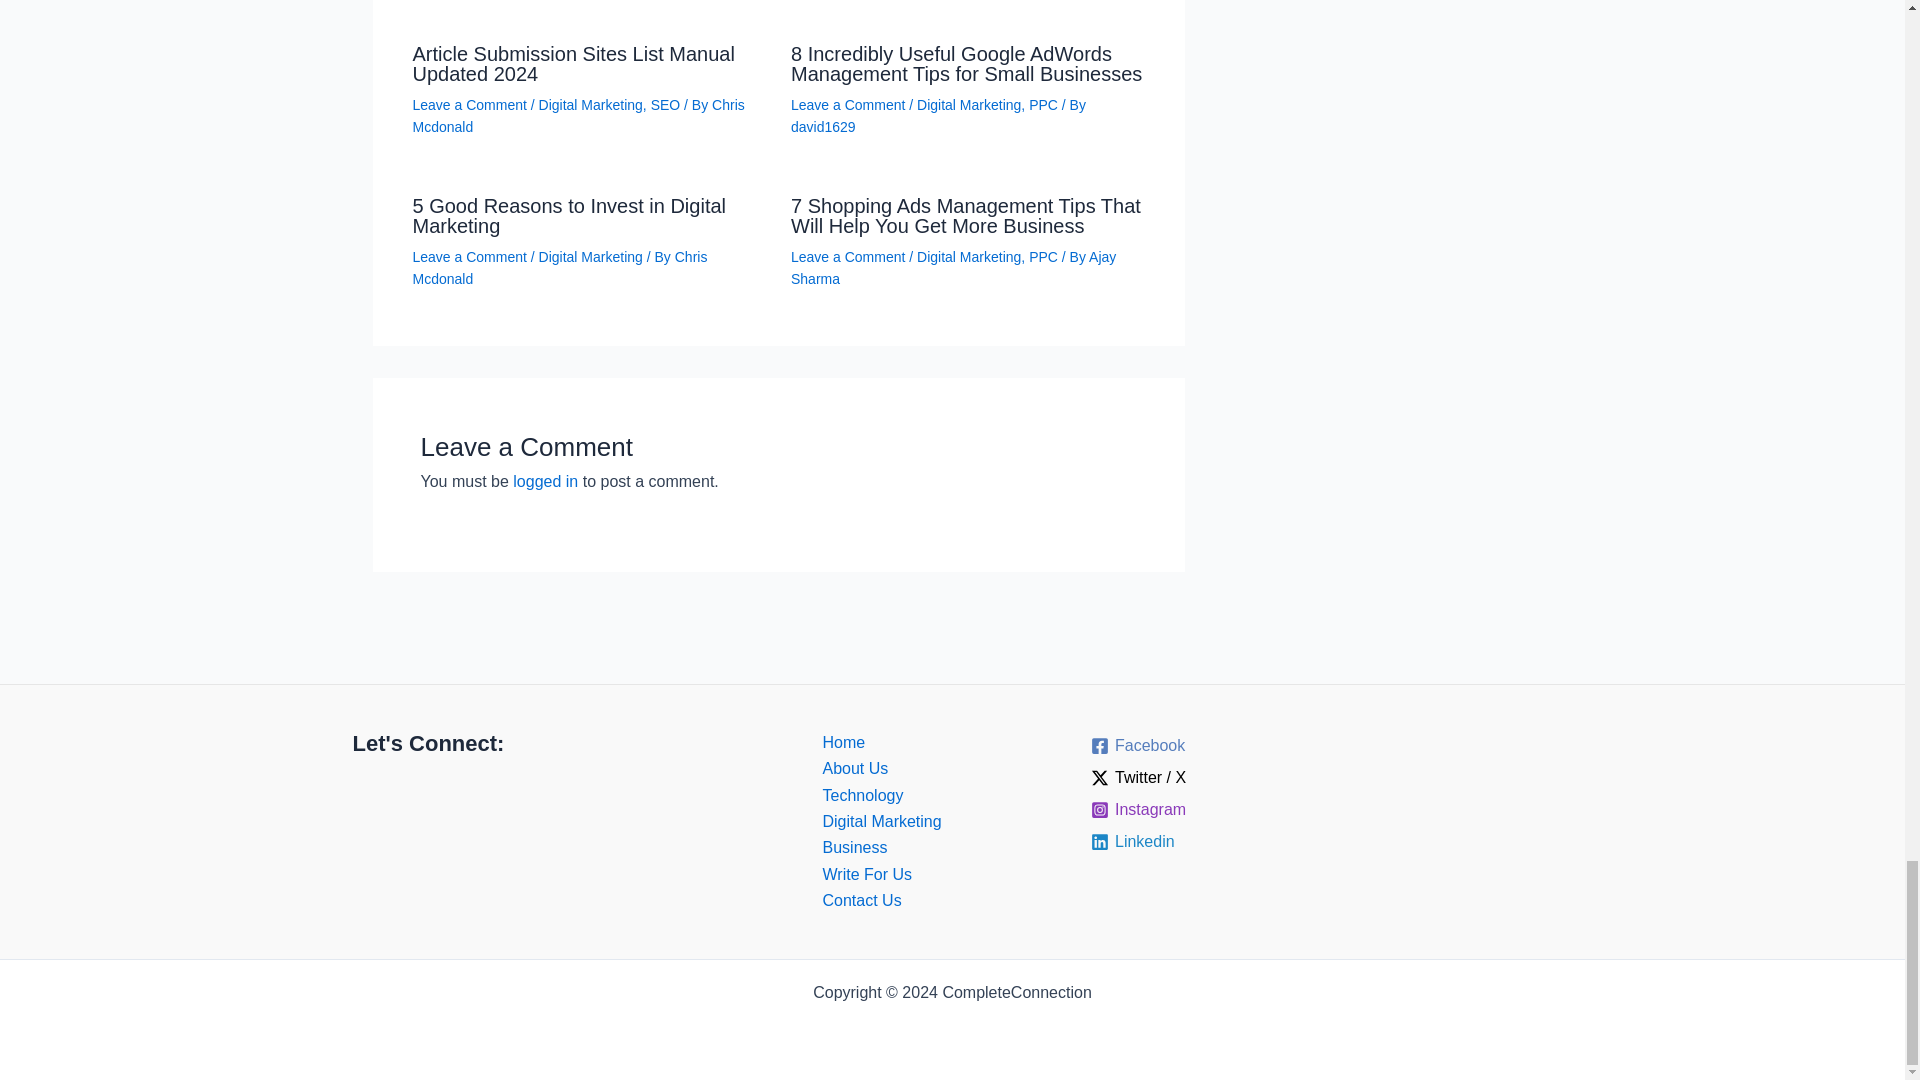 The height and width of the screenshot is (1080, 1920). Describe the element at coordinates (953, 268) in the screenshot. I see `View all posts by Ajay Sharma` at that location.